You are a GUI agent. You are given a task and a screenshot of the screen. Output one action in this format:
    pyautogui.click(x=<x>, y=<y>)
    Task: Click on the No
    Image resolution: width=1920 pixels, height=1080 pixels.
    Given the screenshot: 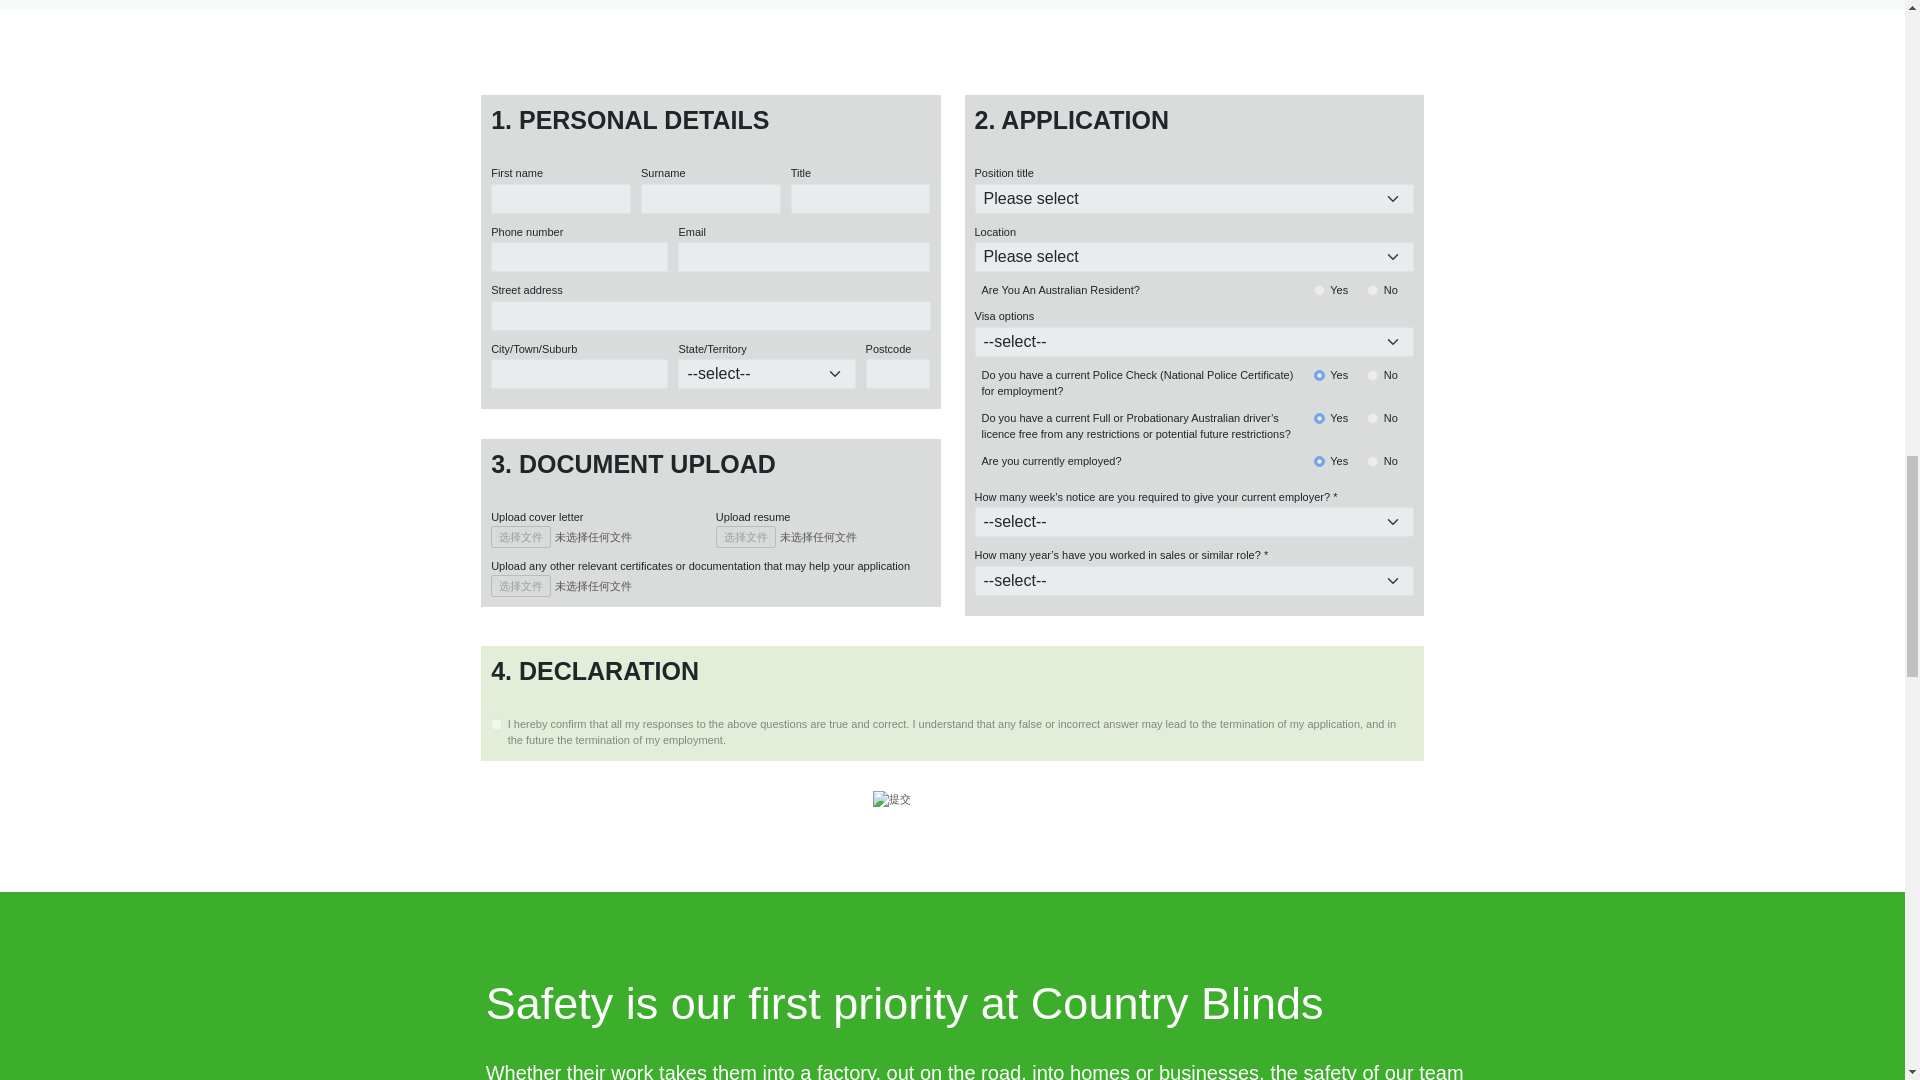 What is the action you would take?
    pyautogui.click(x=1372, y=376)
    